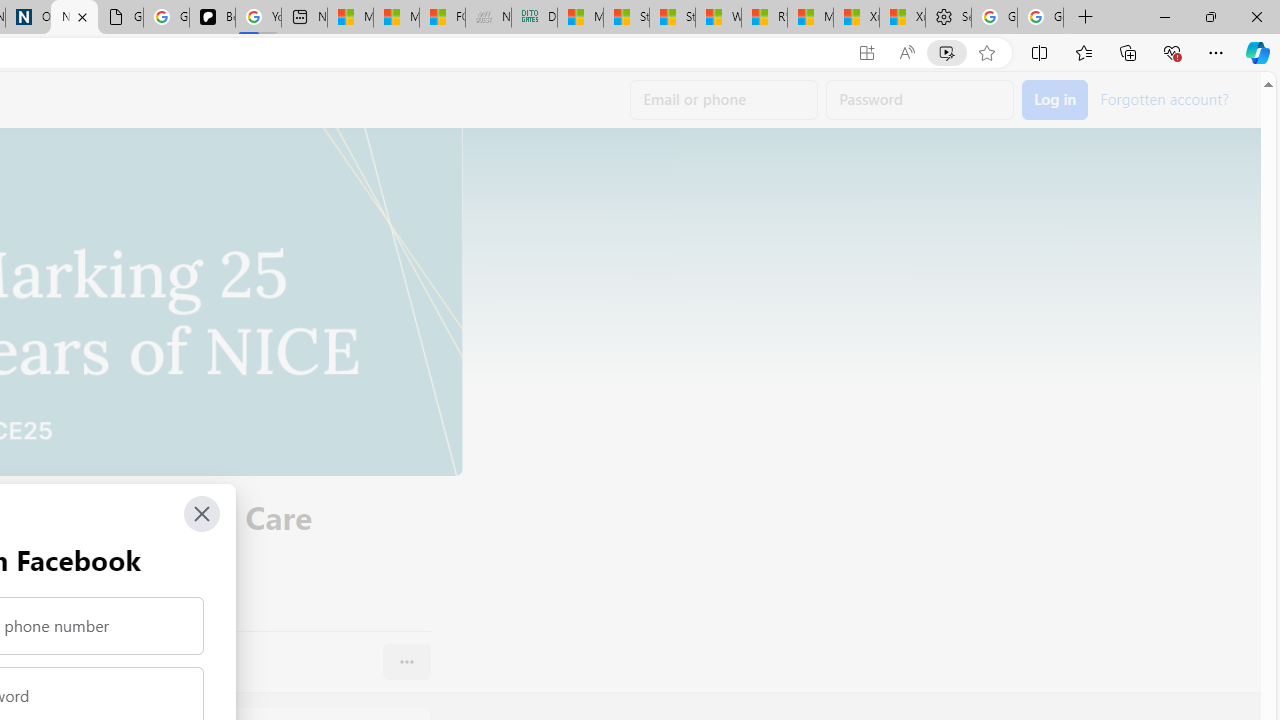 The width and height of the screenshot is (1280, 720). I want to click on Accessible login button, so click(1055, 100).